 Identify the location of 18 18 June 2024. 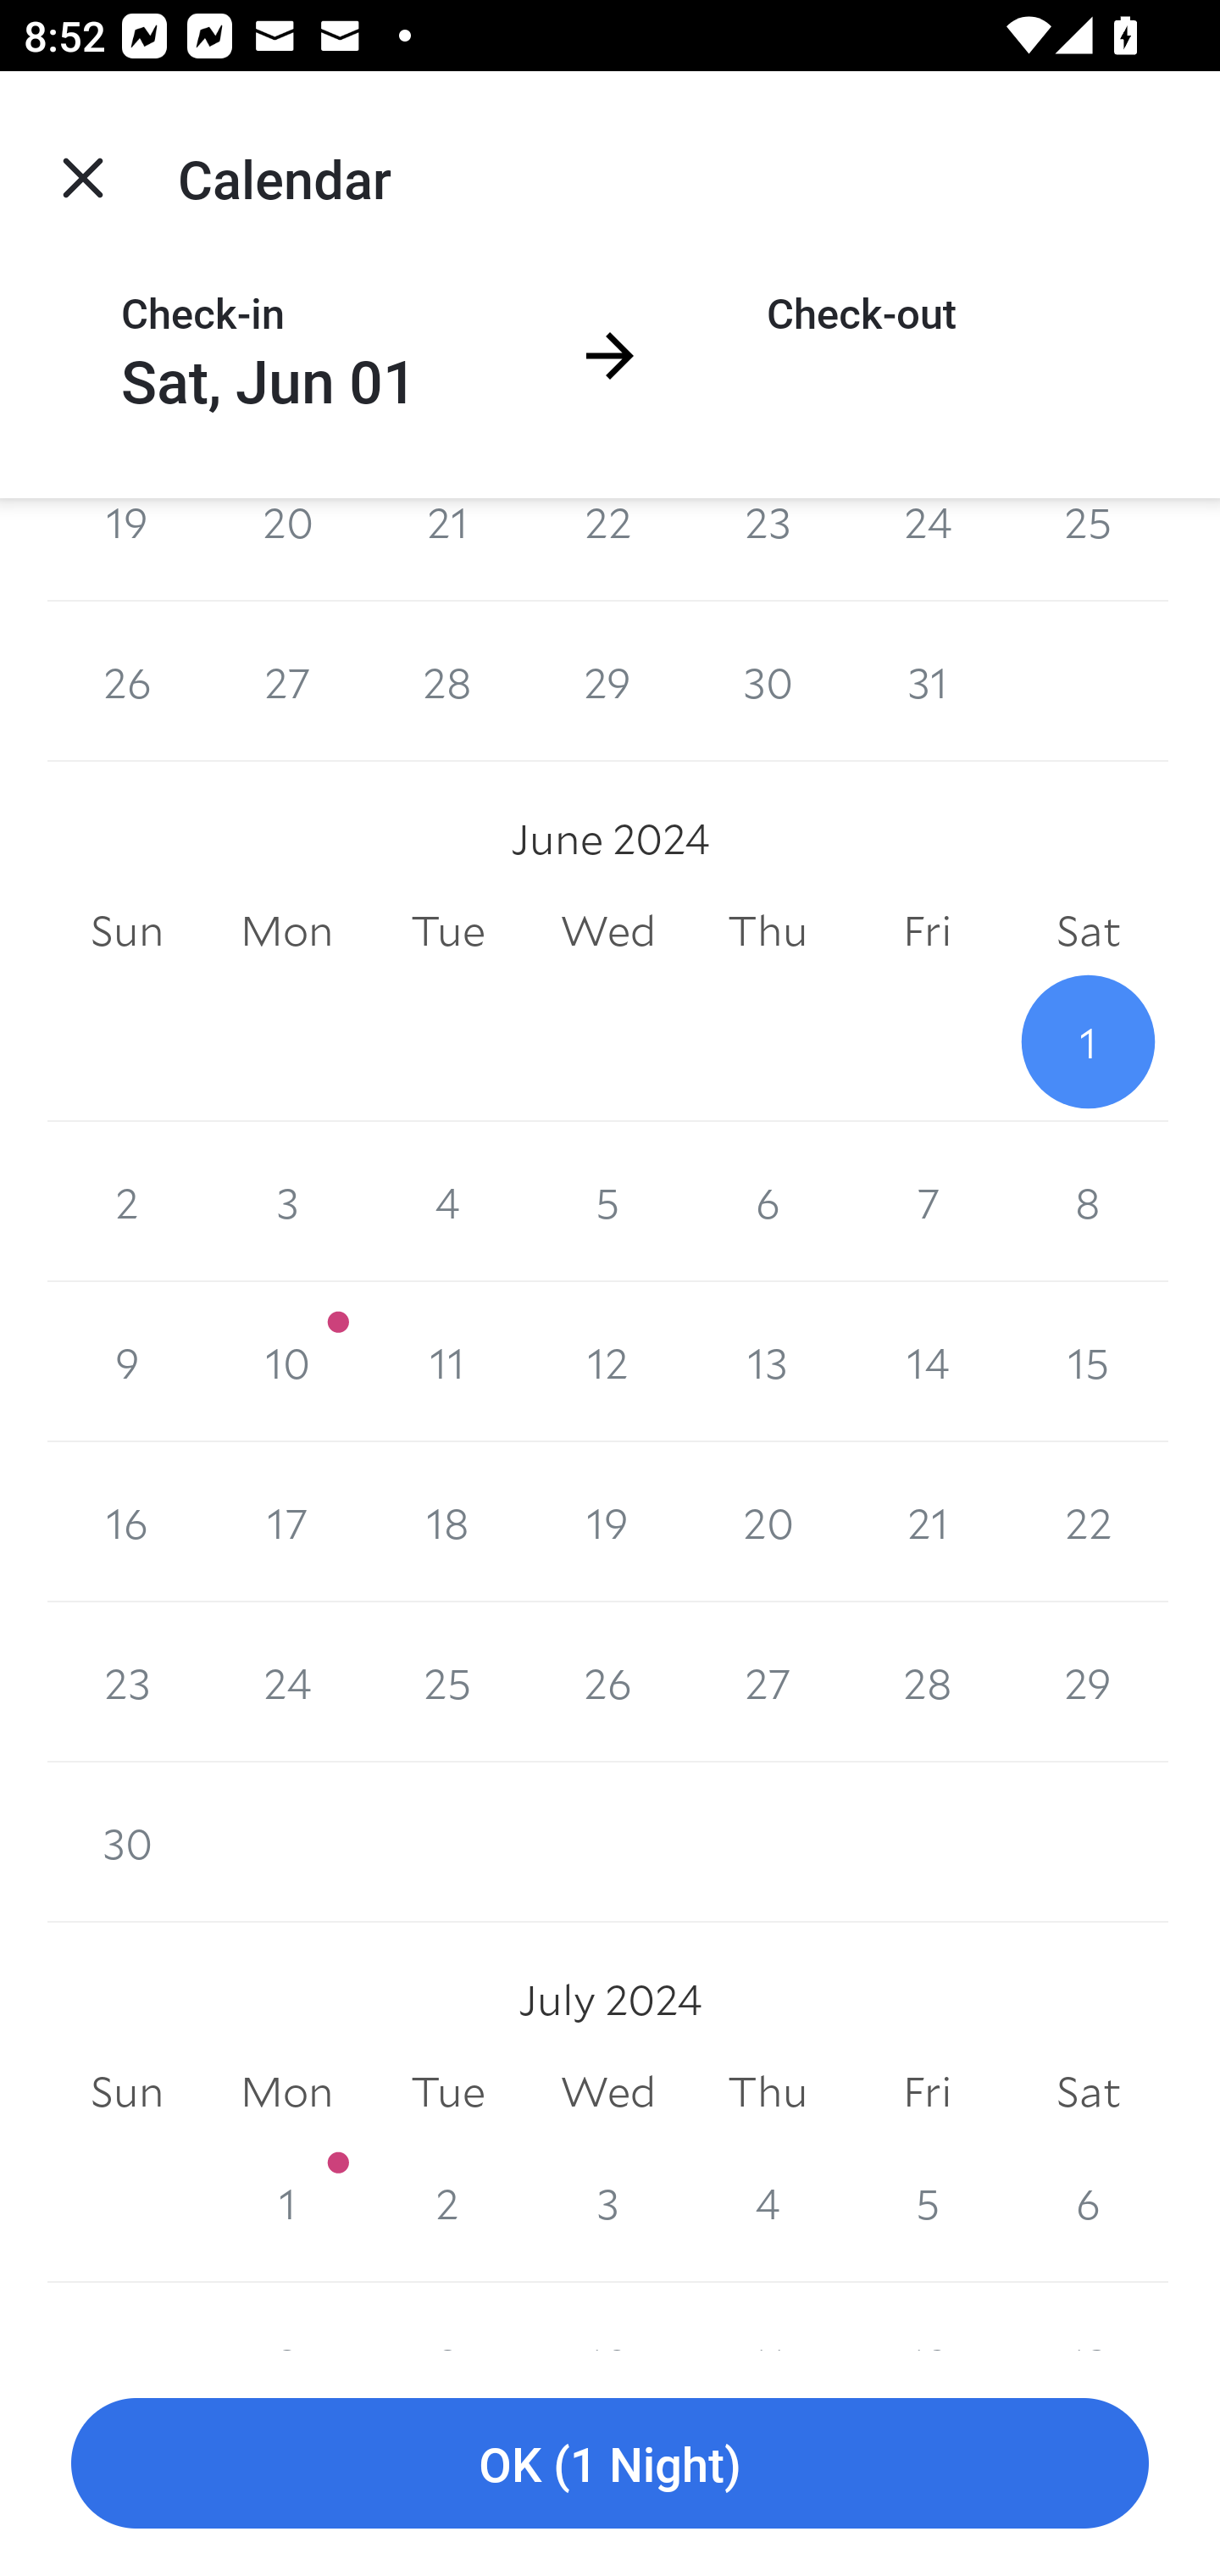
(447, 1522).